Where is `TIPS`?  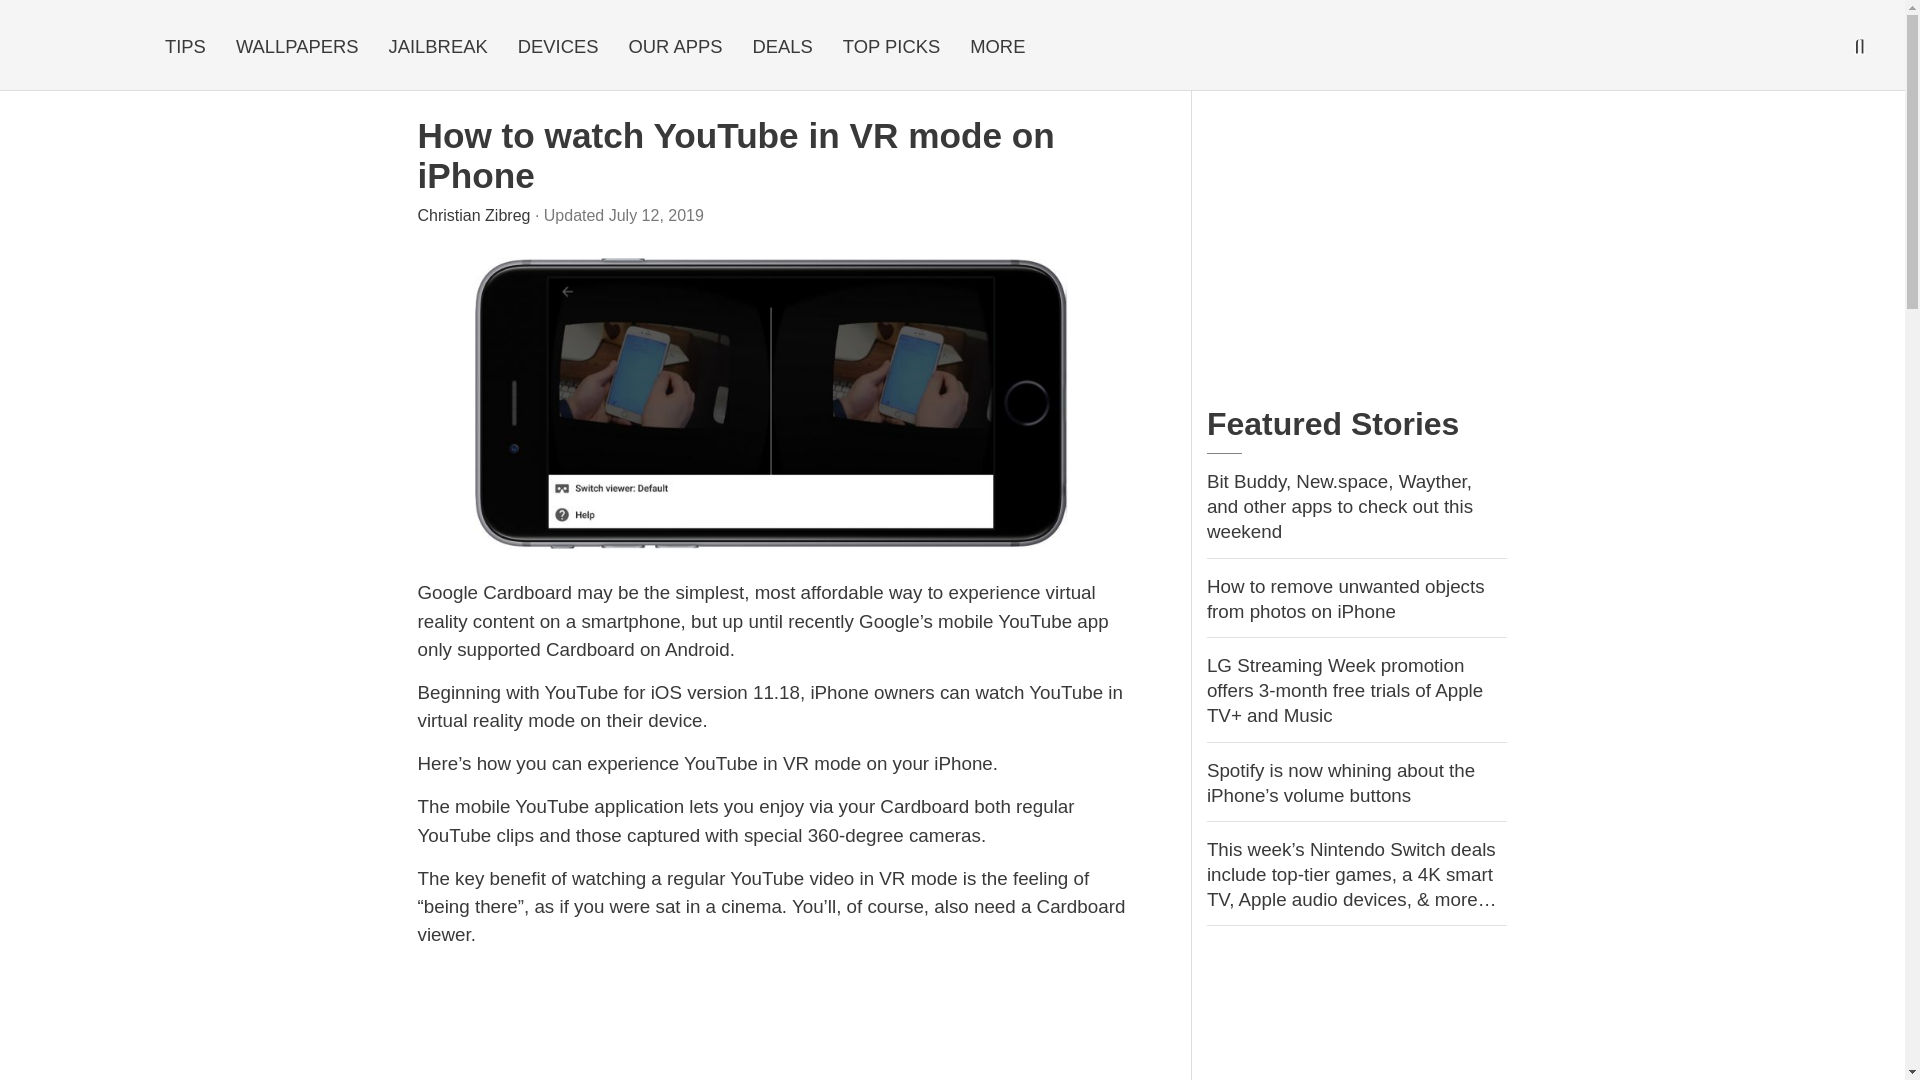 TIPS is located at coordinates (184, 46).